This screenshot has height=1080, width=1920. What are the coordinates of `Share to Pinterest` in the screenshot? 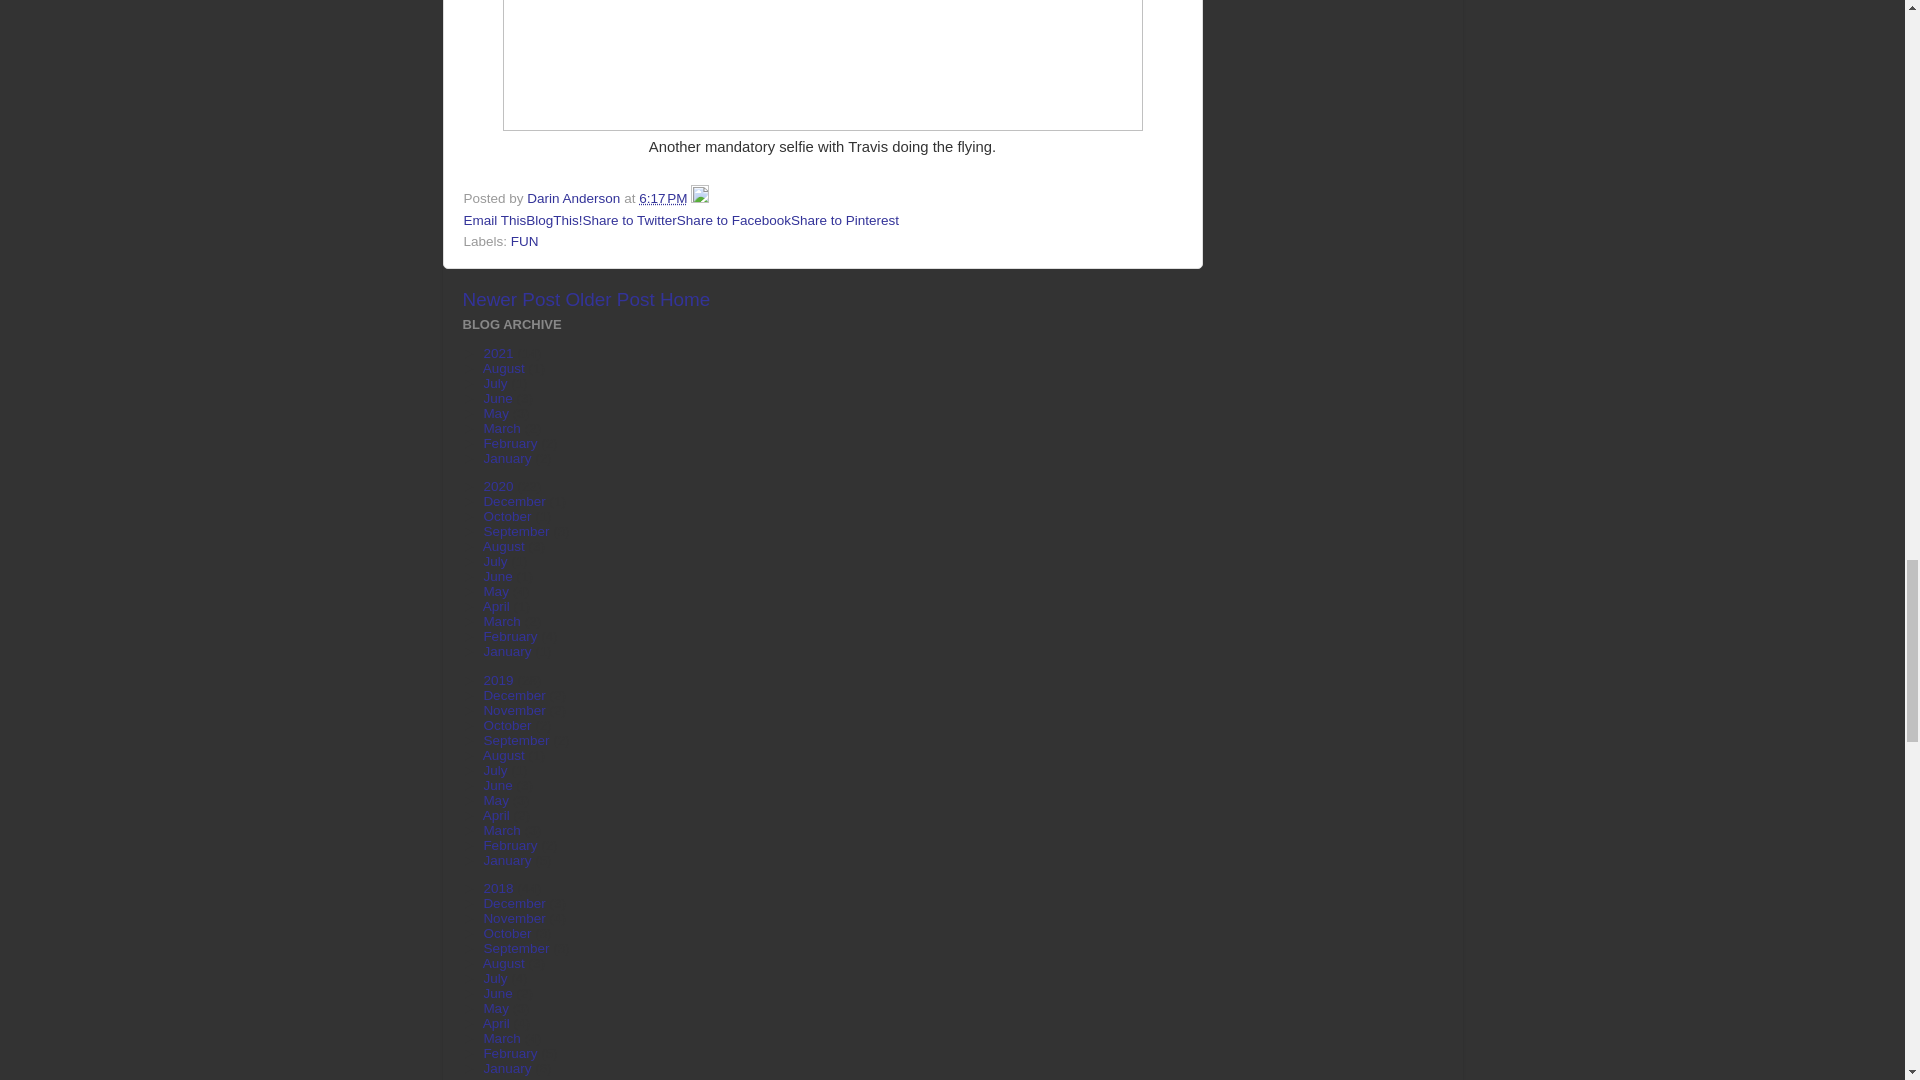 It's located at (844, 220).